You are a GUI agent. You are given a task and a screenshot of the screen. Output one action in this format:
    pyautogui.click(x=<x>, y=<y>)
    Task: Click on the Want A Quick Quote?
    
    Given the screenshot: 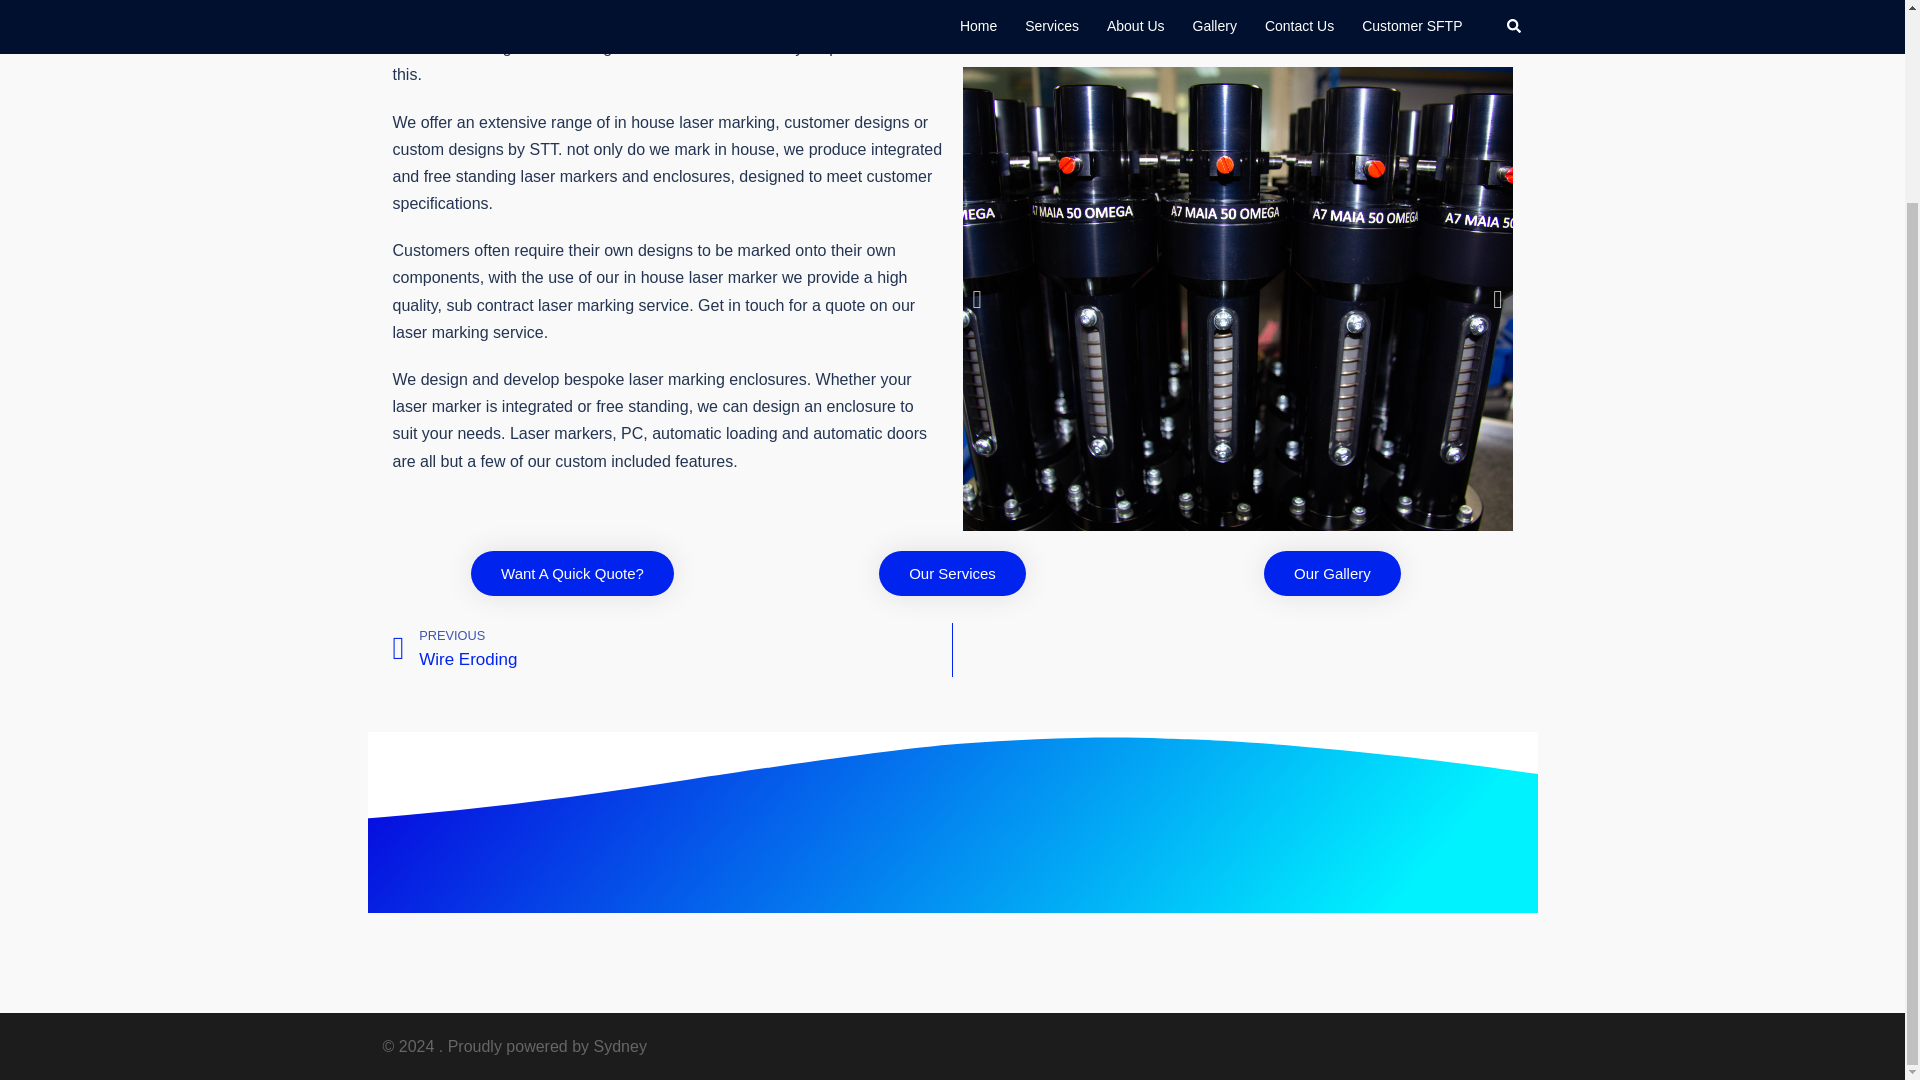 What is the action you would take?
    pyautogui.click(x=672, y=650)
    